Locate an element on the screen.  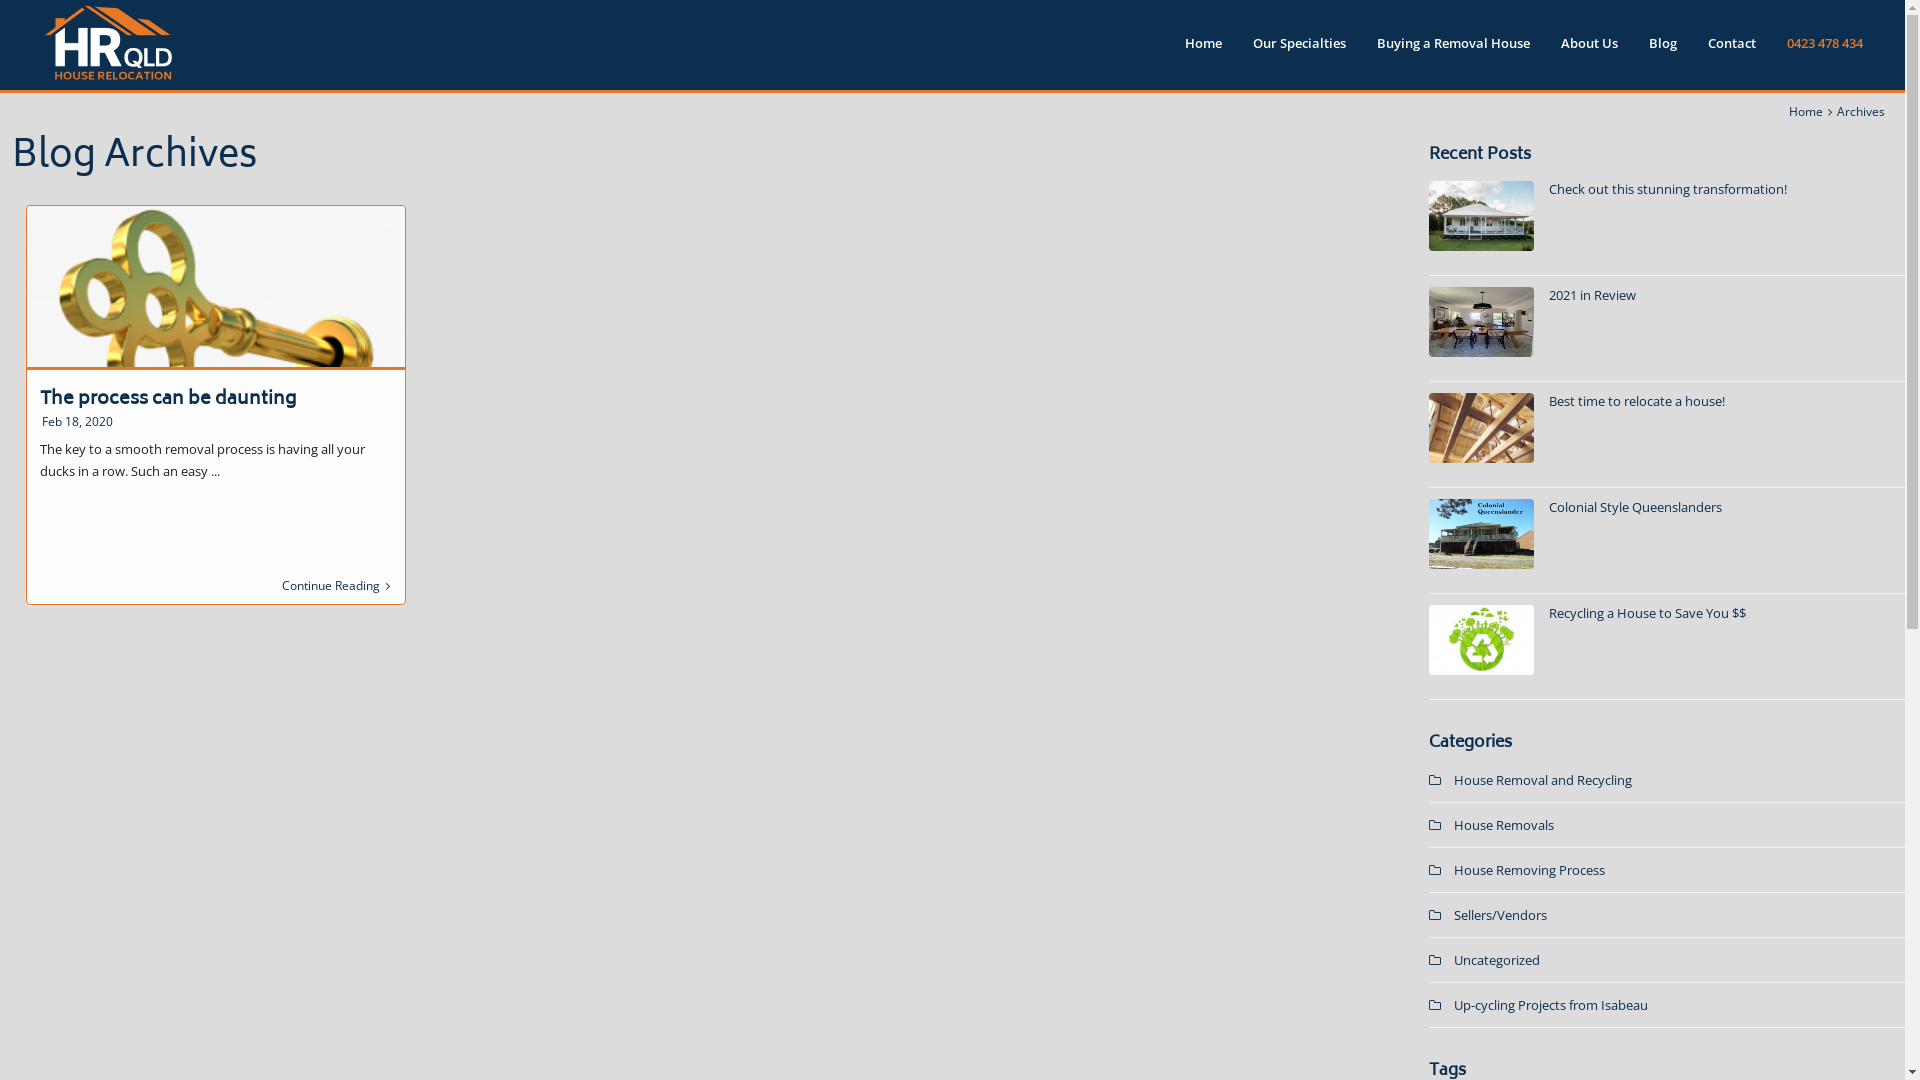
Blog is located at coordinates (1663, 51).